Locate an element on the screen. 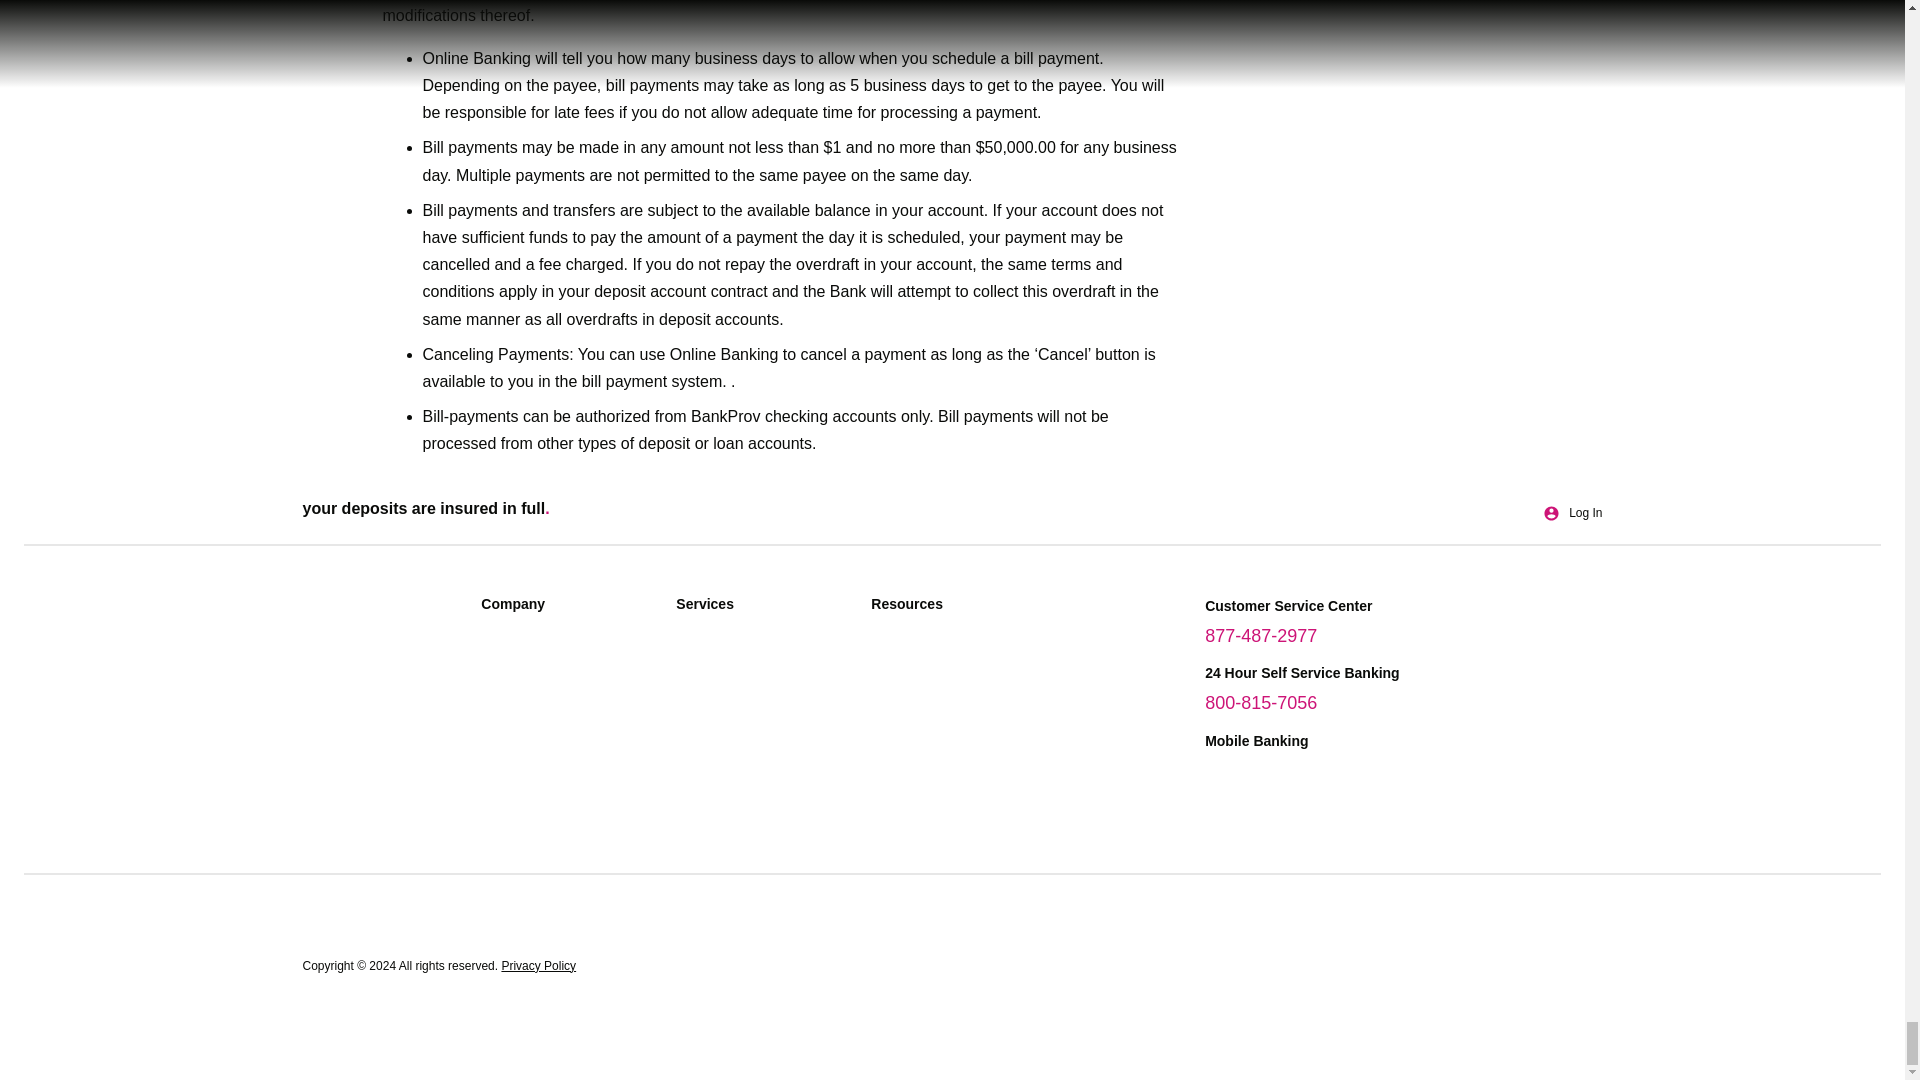 The image size is (1920, 1080). Privacy Policy is located at coordinates (538, 964).